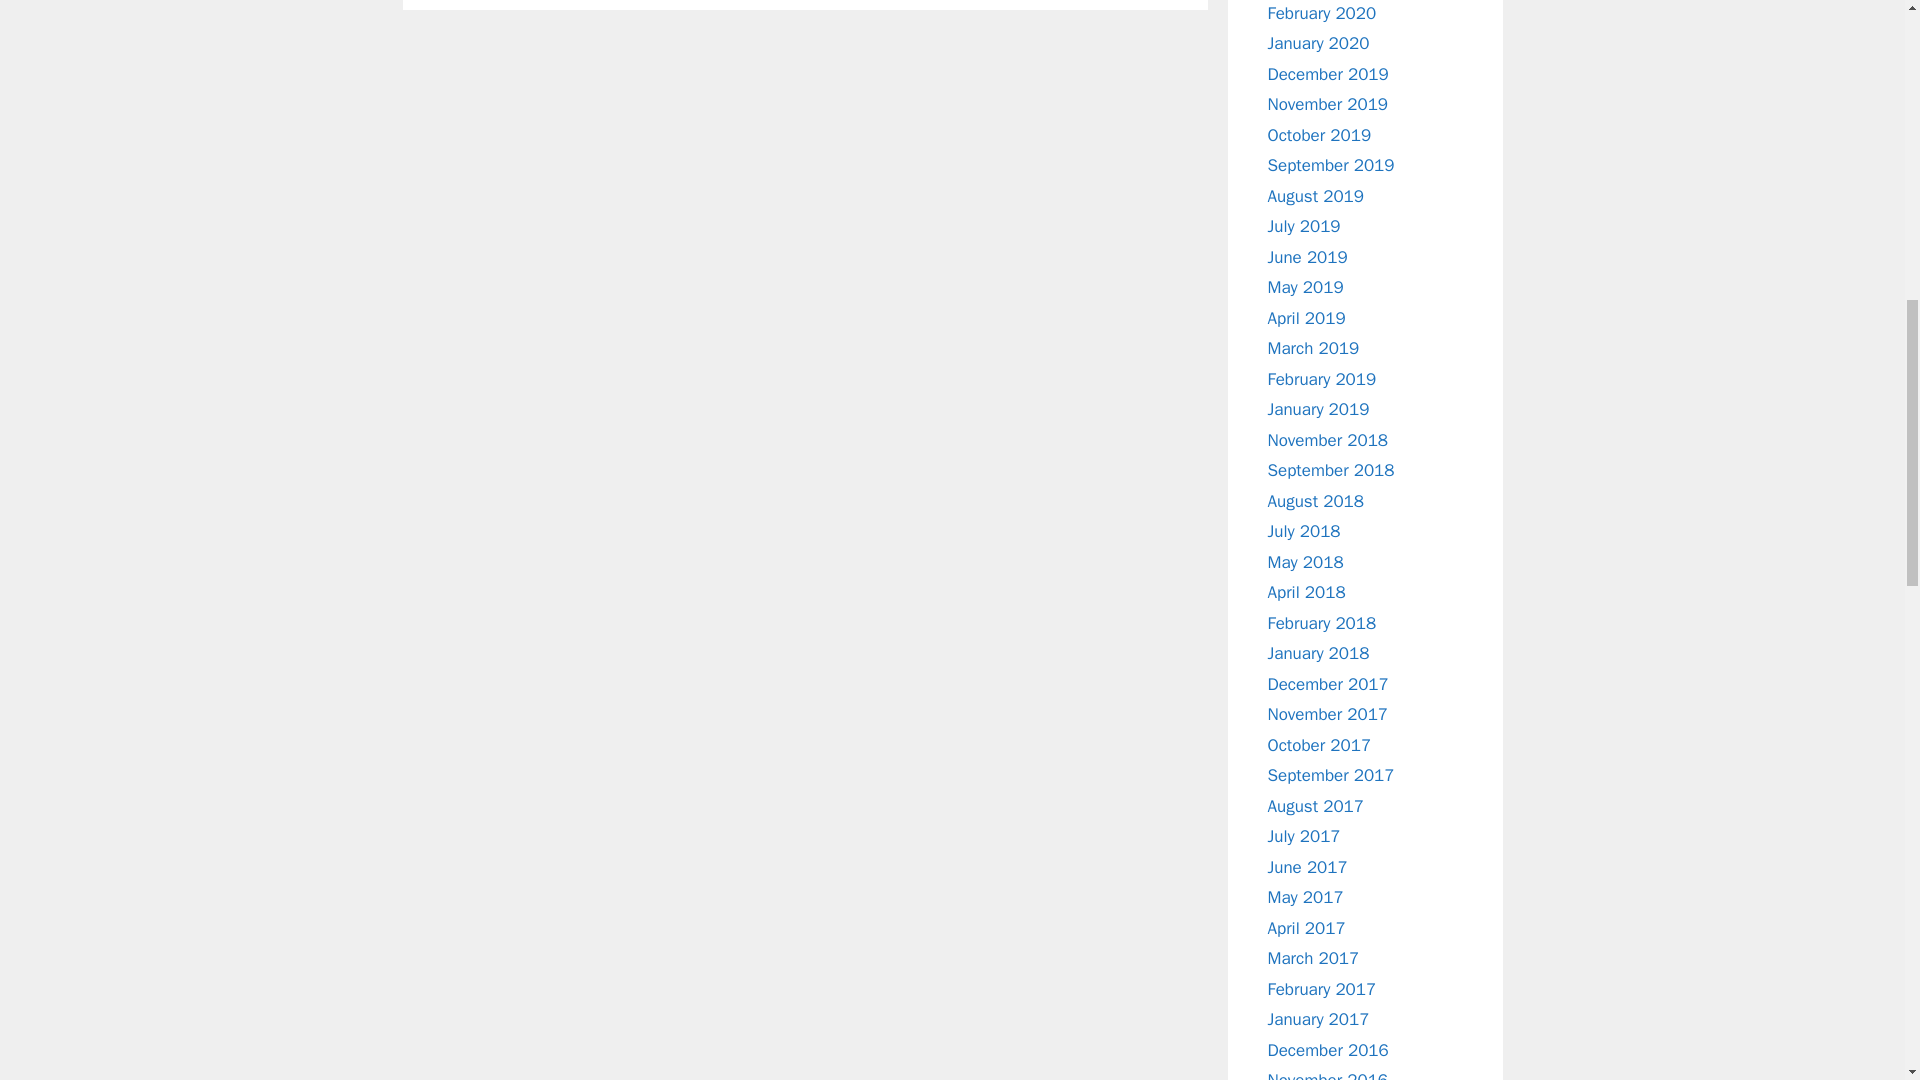  Describe the element at coordinates (1320, 134) in the screenshot. I see `October 2019` at that location.